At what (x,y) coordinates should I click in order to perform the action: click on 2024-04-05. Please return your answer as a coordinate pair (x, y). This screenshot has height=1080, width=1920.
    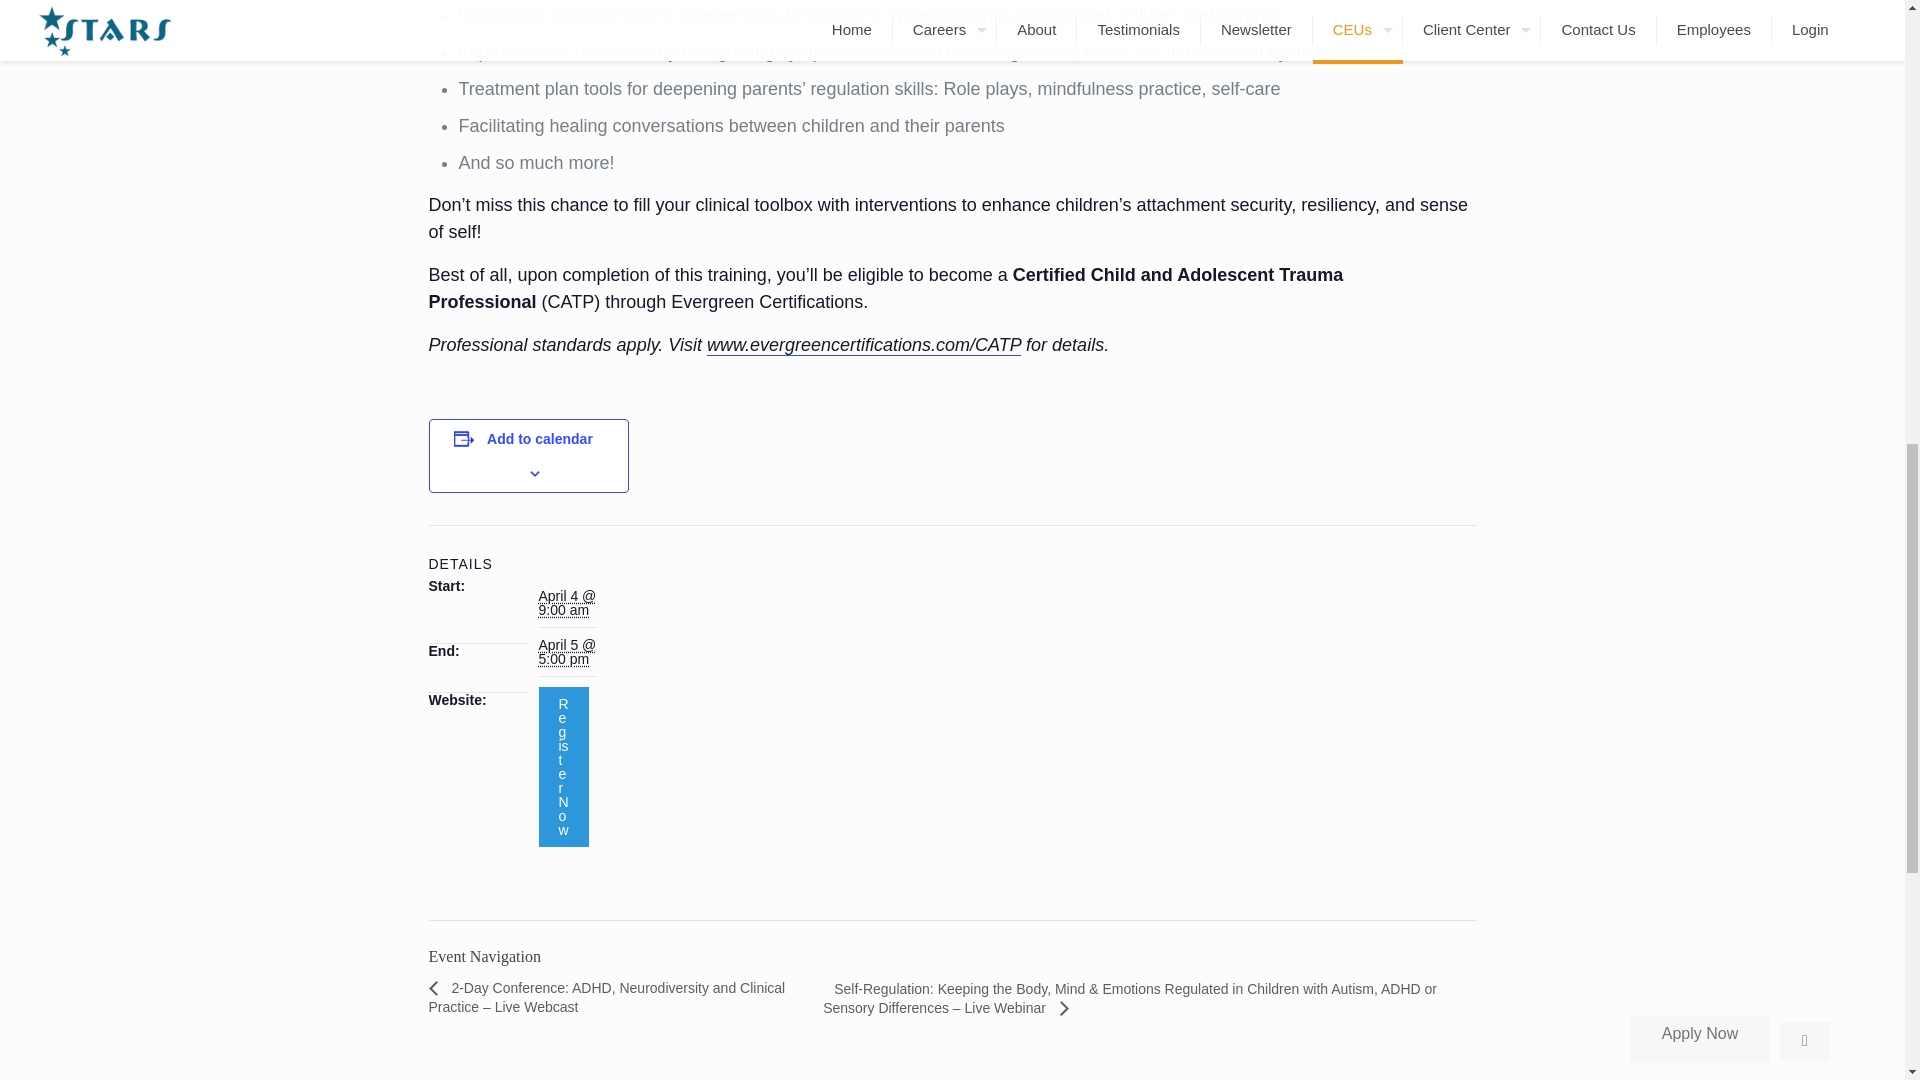
    Looking at the image, I should click on (566, 652).